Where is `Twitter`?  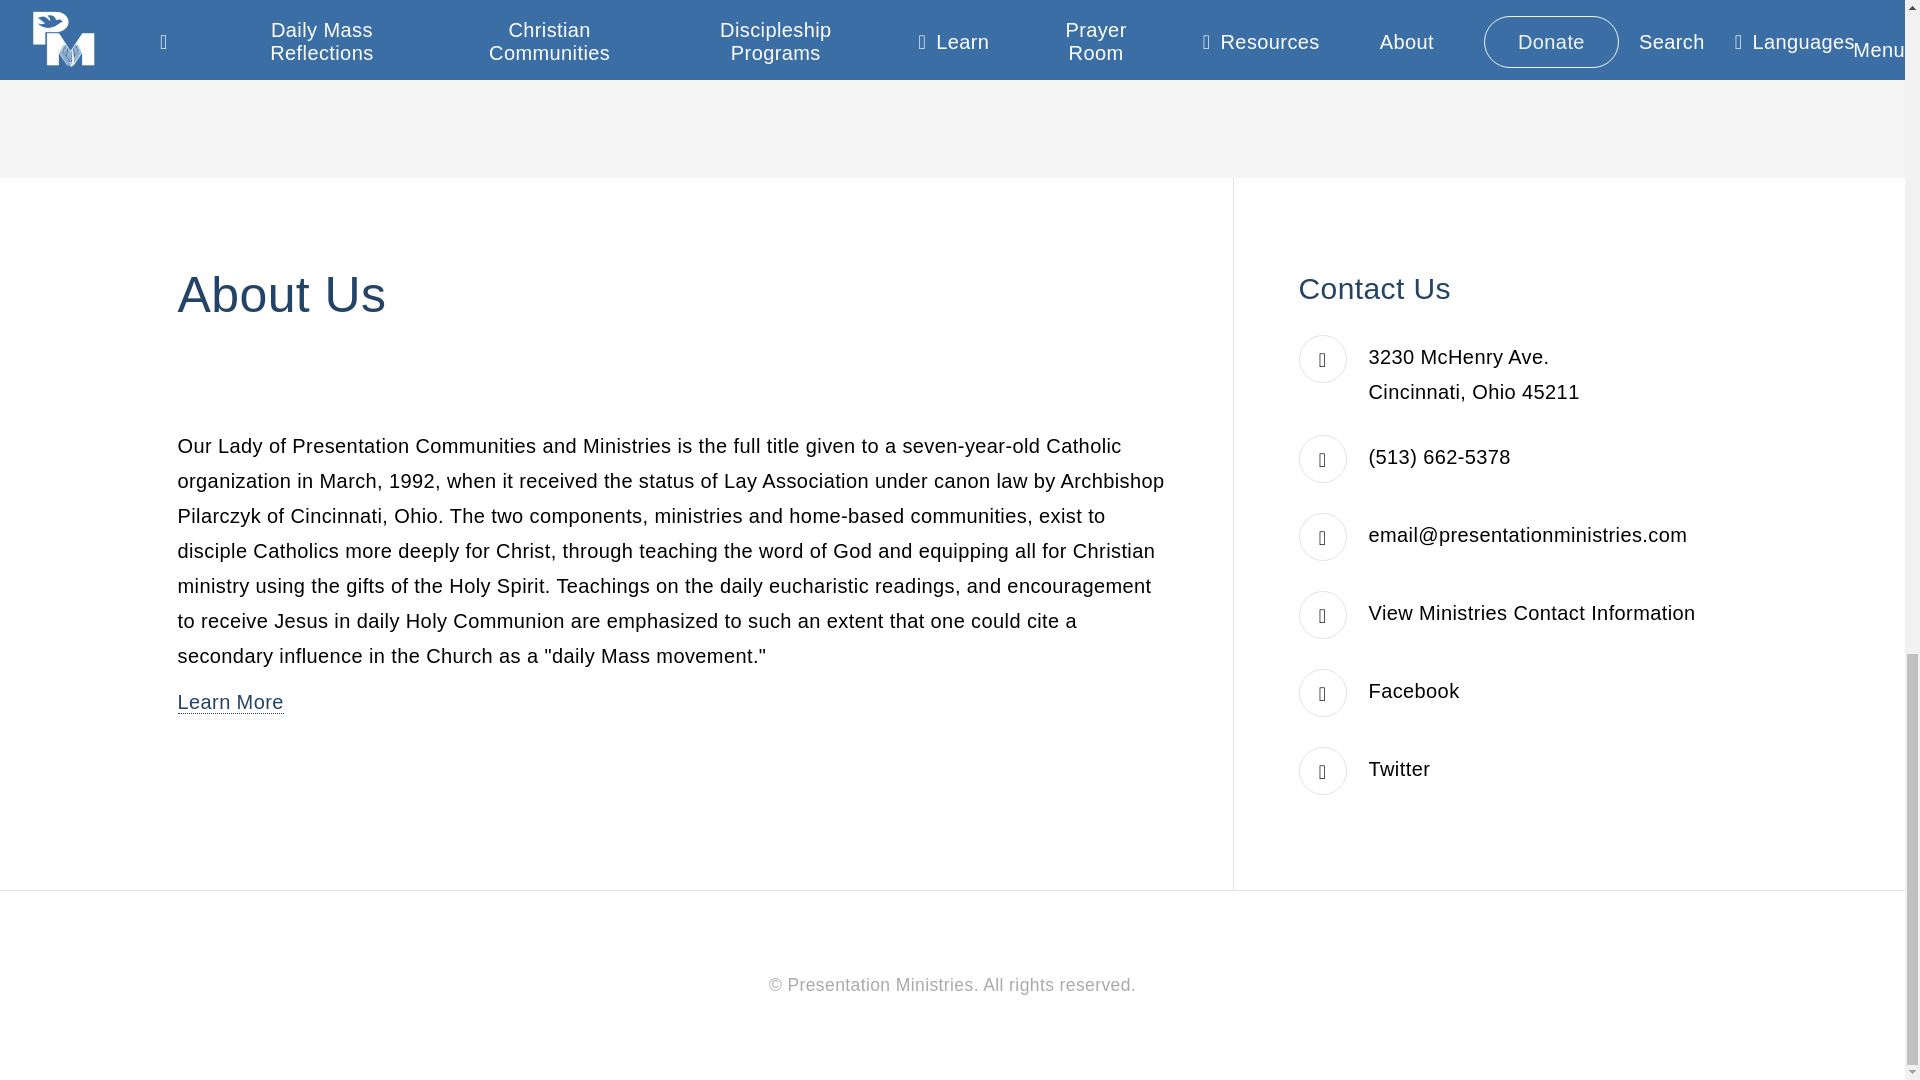
Twitter is located at coordinates (1399, 768).